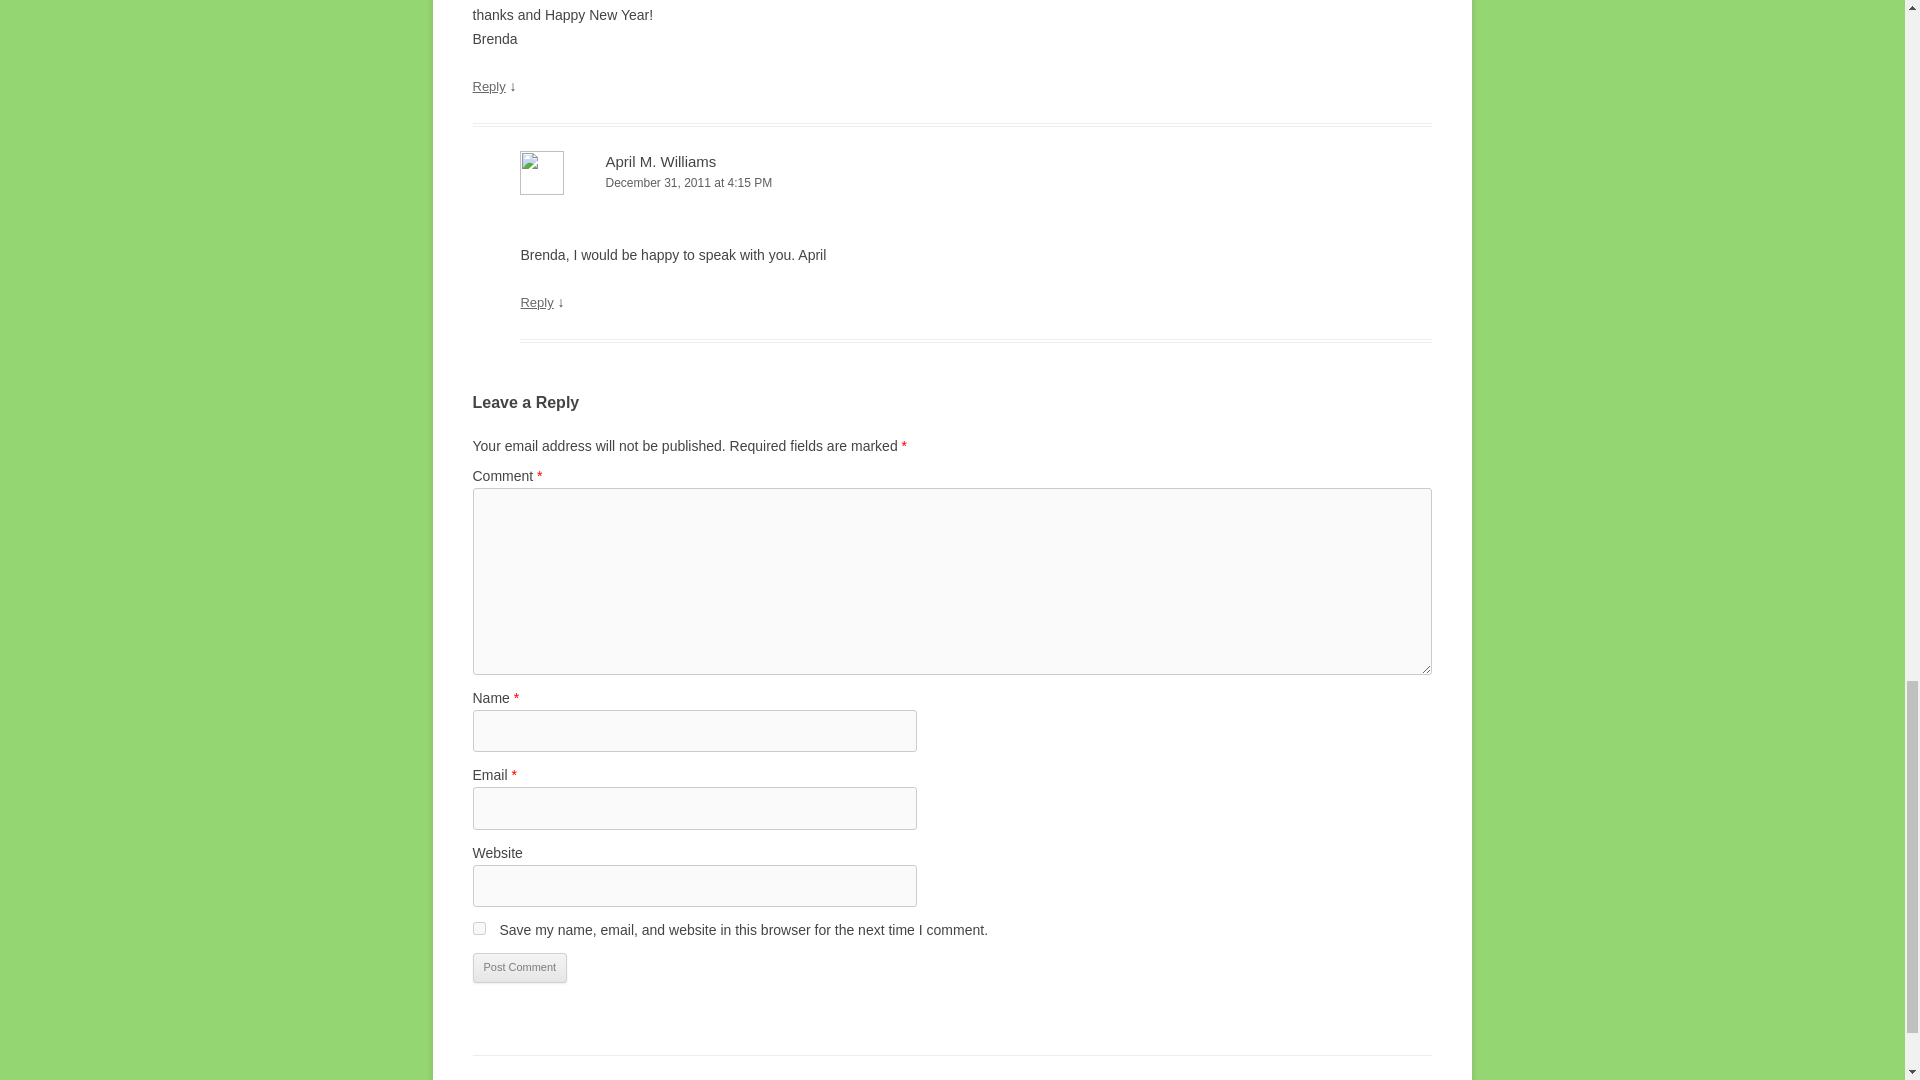  What do you see at coordinates (488, 86) in the screenshot?
I see `Reply` at bounding box center [488, 86].